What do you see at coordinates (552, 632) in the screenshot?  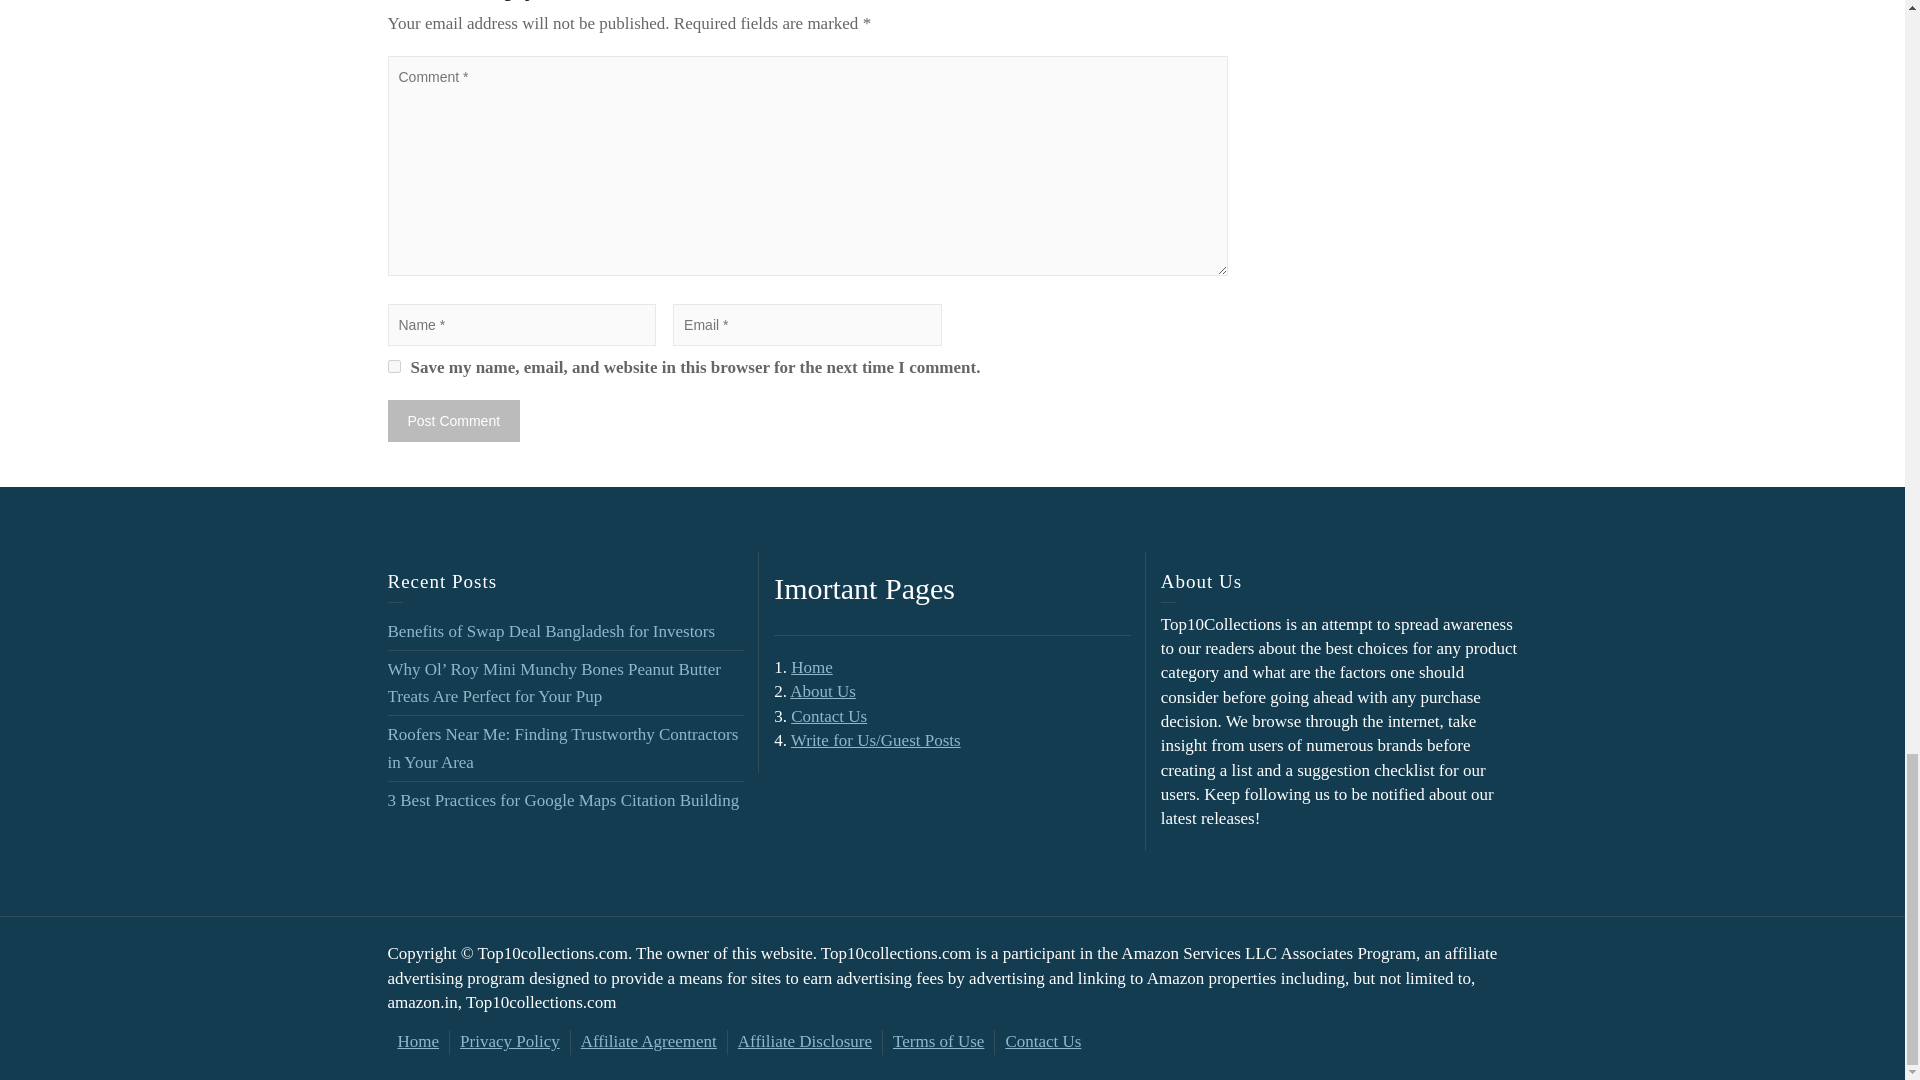 I see `Benefits of Swap Deal Bangladesh for Investors` at bounding box center [552, 632].